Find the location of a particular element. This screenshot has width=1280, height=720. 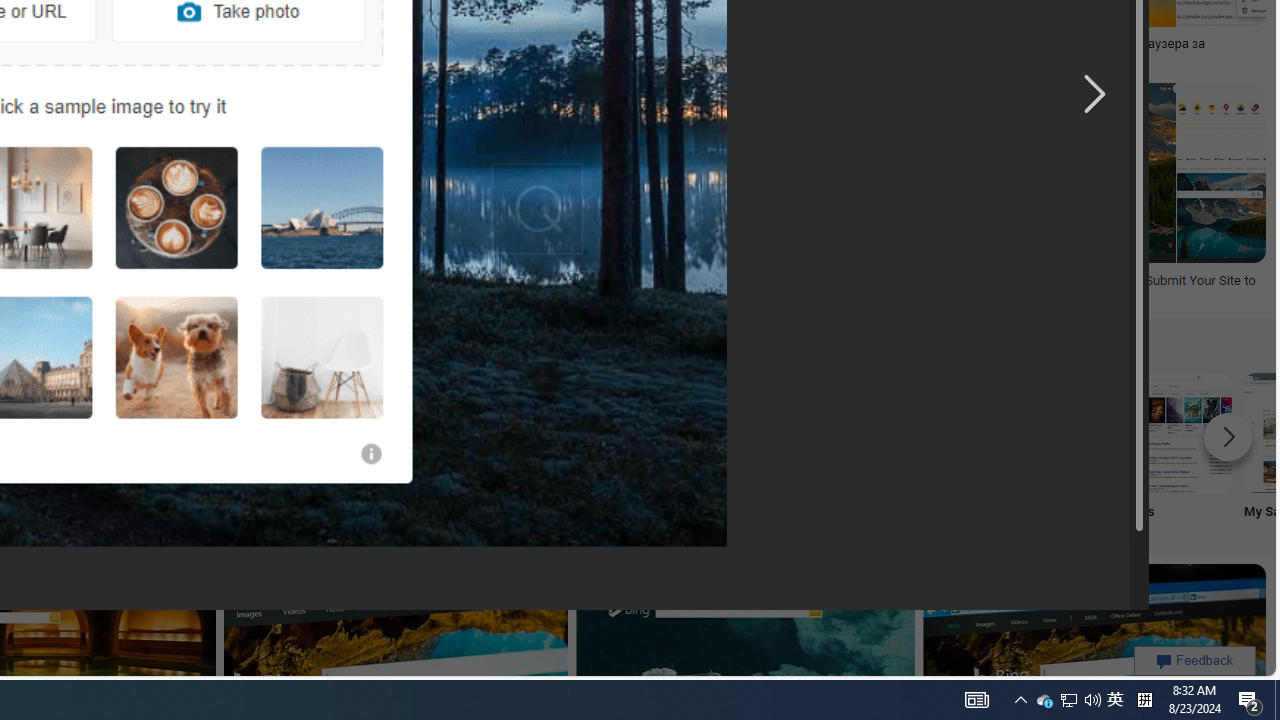

Image result for Bing Search Site is located at coordinates (1221, 217).